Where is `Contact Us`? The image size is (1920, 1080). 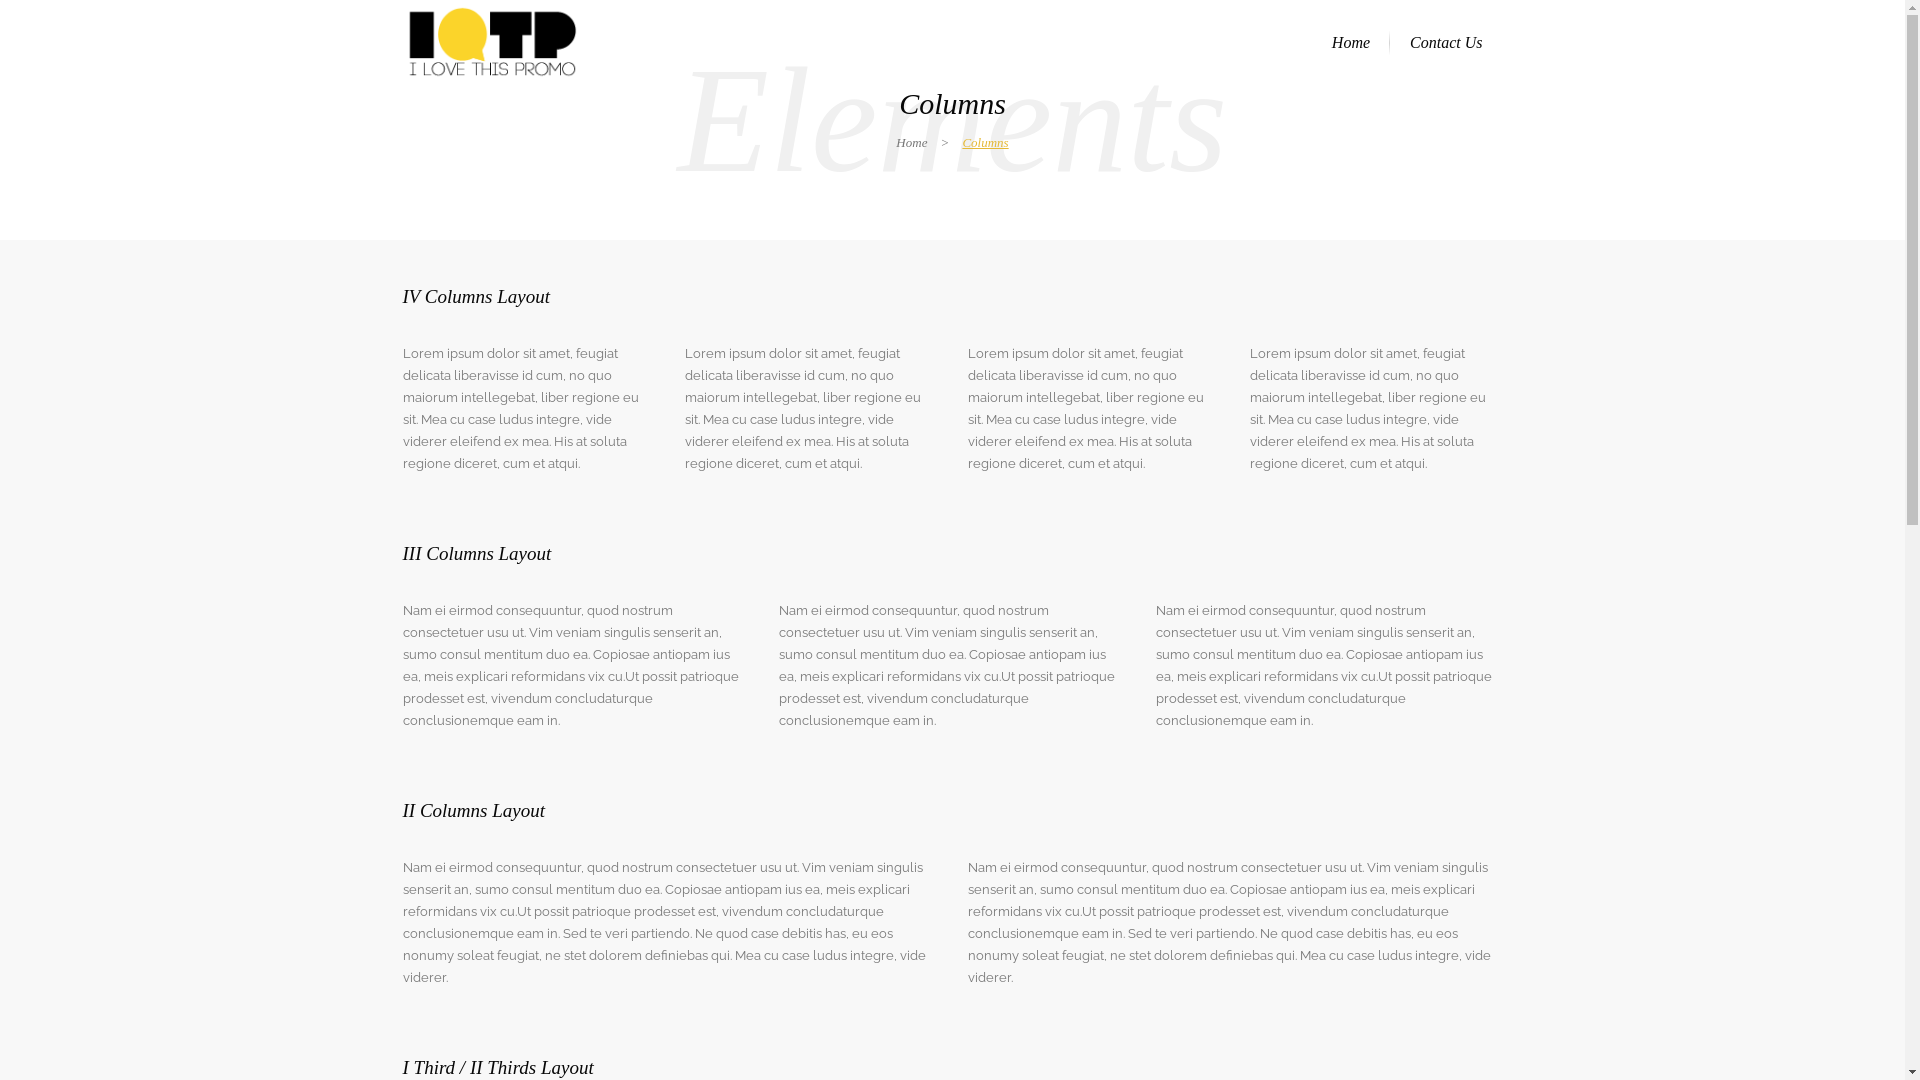
Contact Us is located at coordinates (1446, 42).